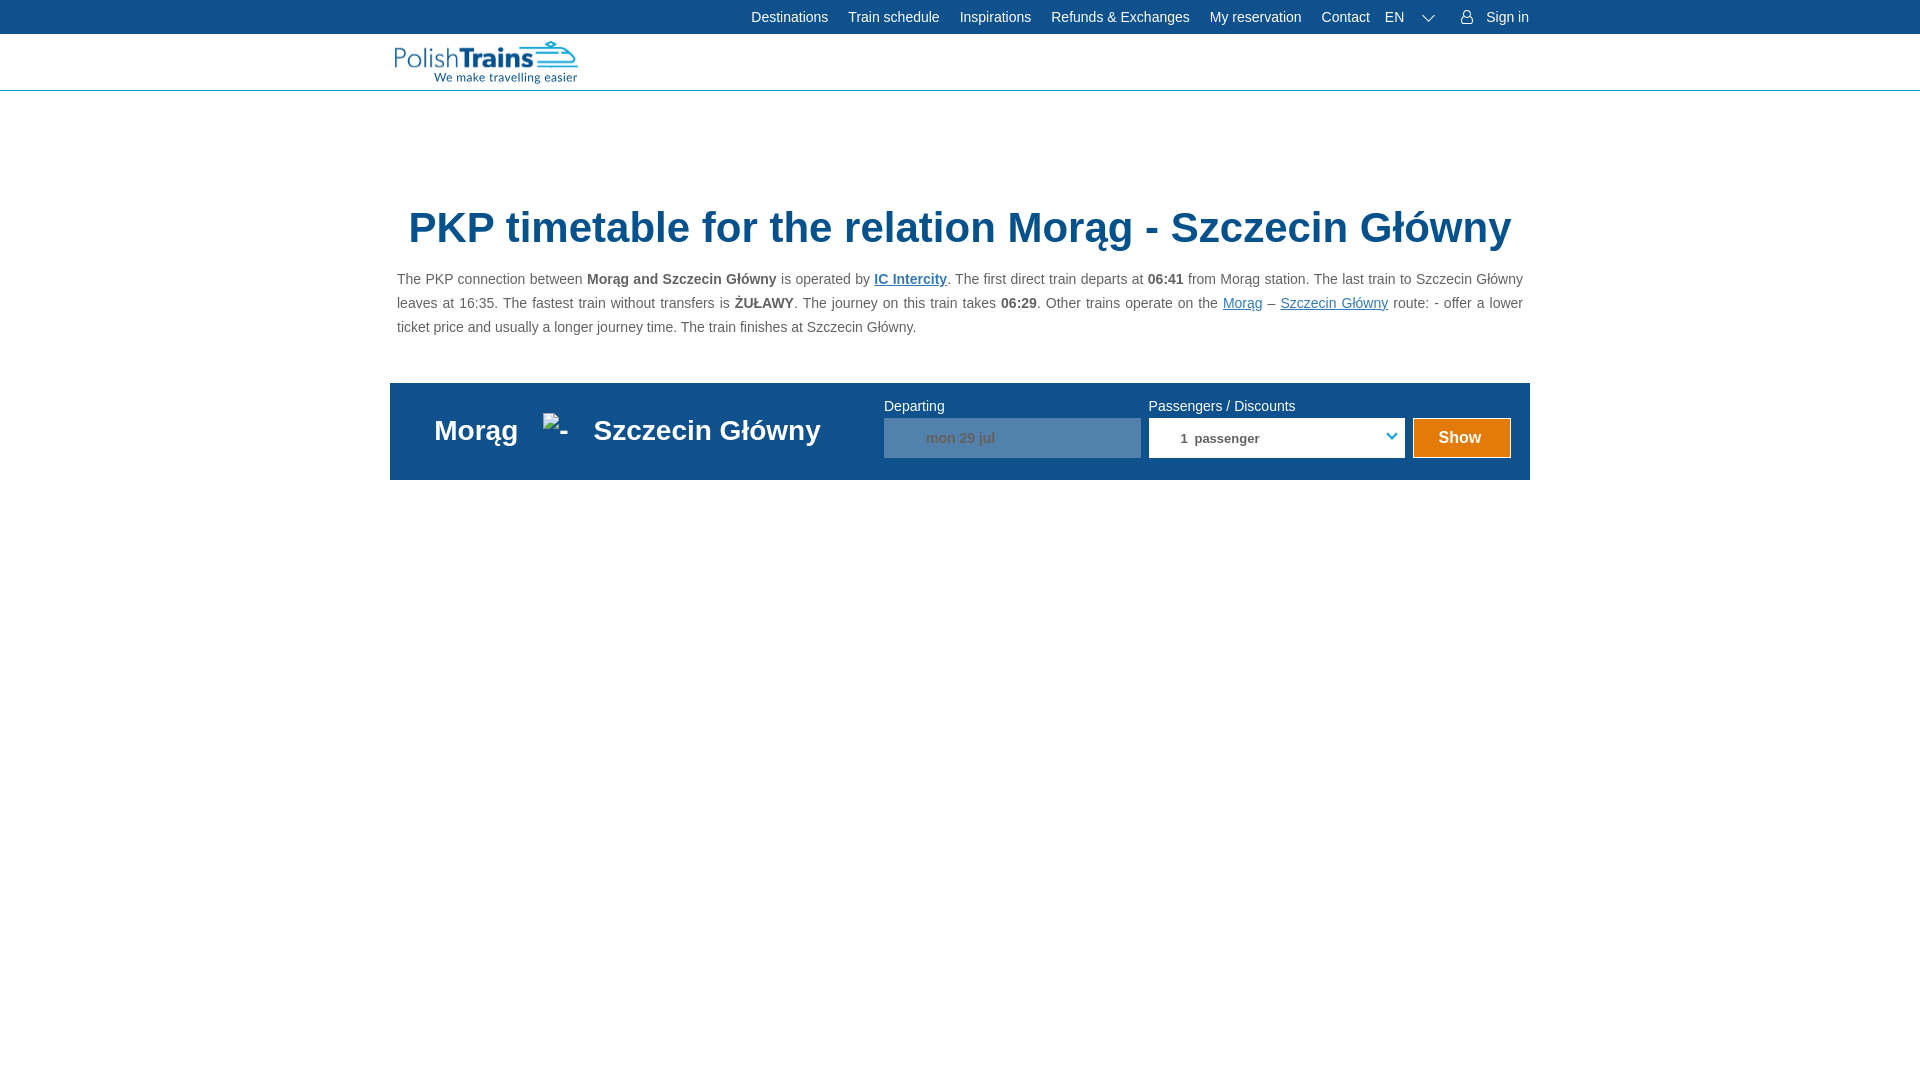  What do you see at coordinates (892, 16) in the screenshot?
I see `Train schedule` at bounding box center [892, 16].